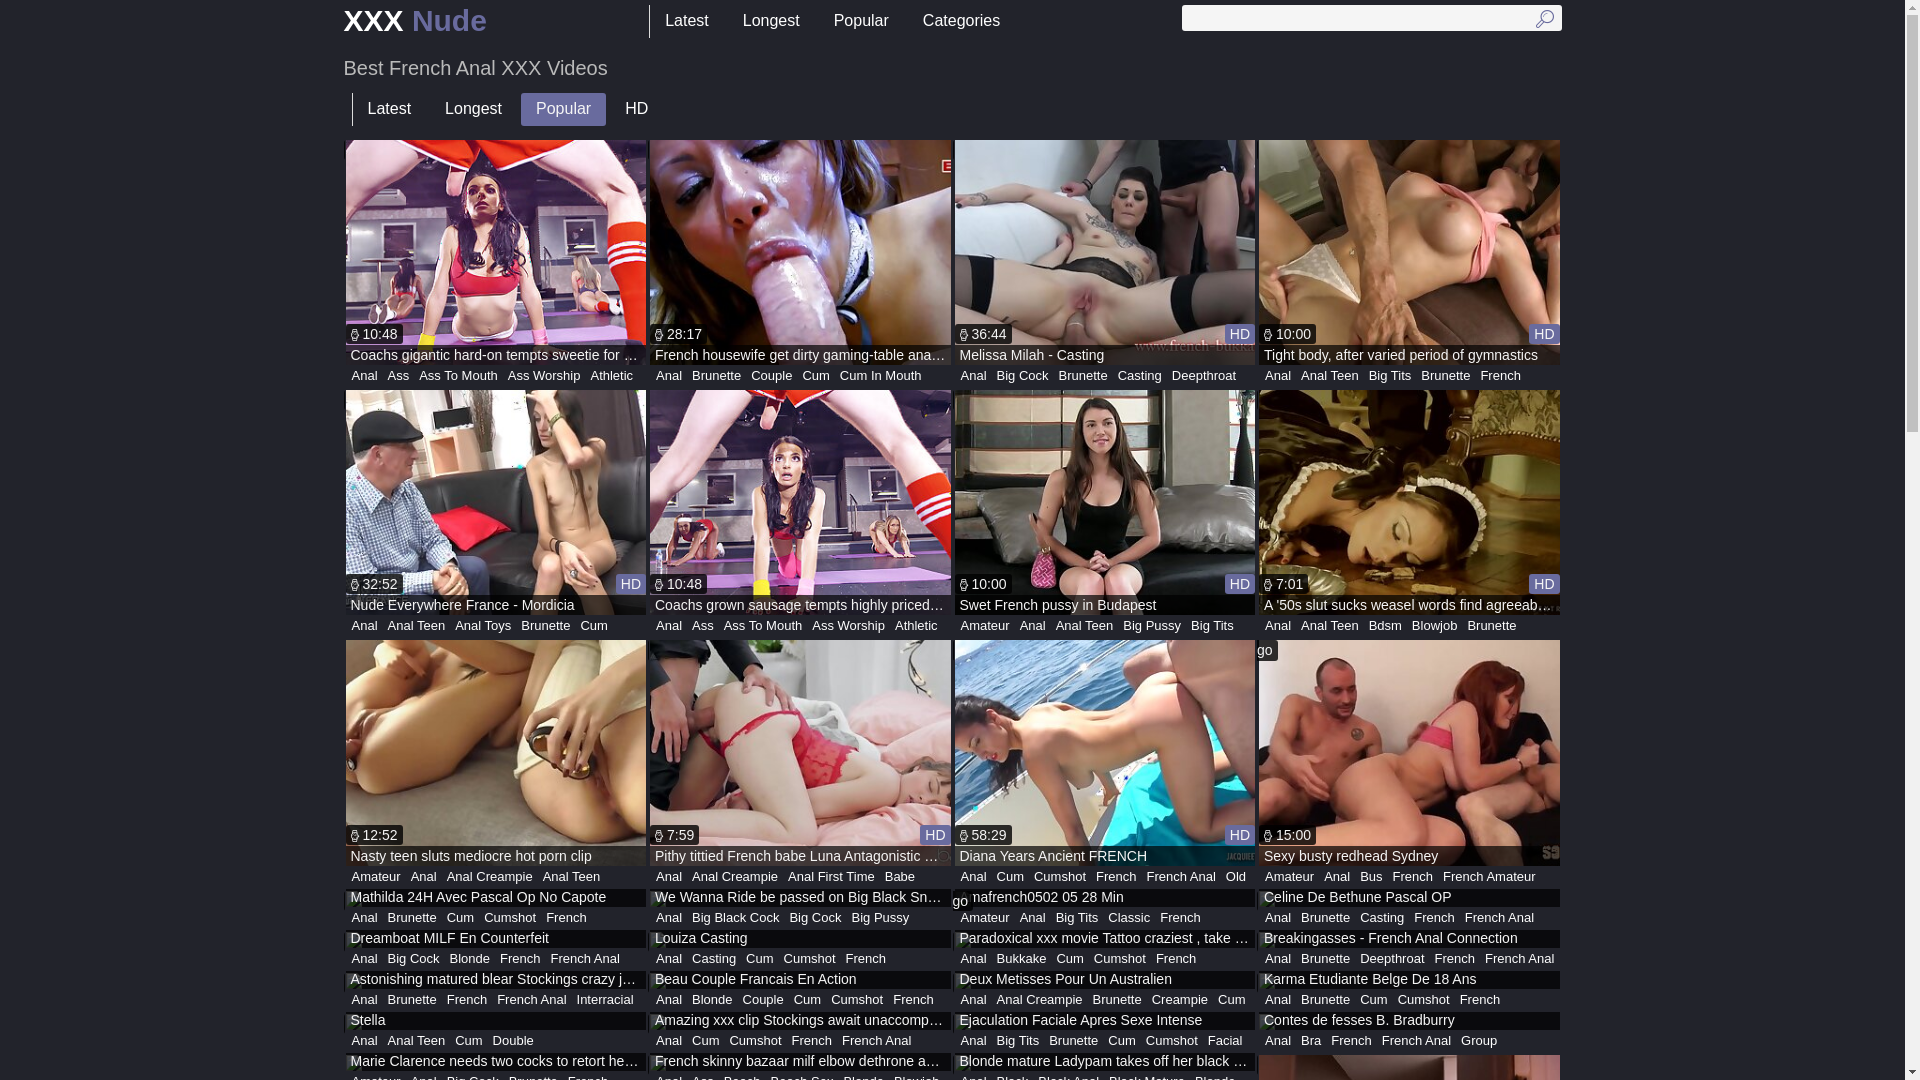 The height and width of the screenshot is (1080, 1920). I want to click on Stella
921
3 years ago
14:00
HD, so click(496, 1022).